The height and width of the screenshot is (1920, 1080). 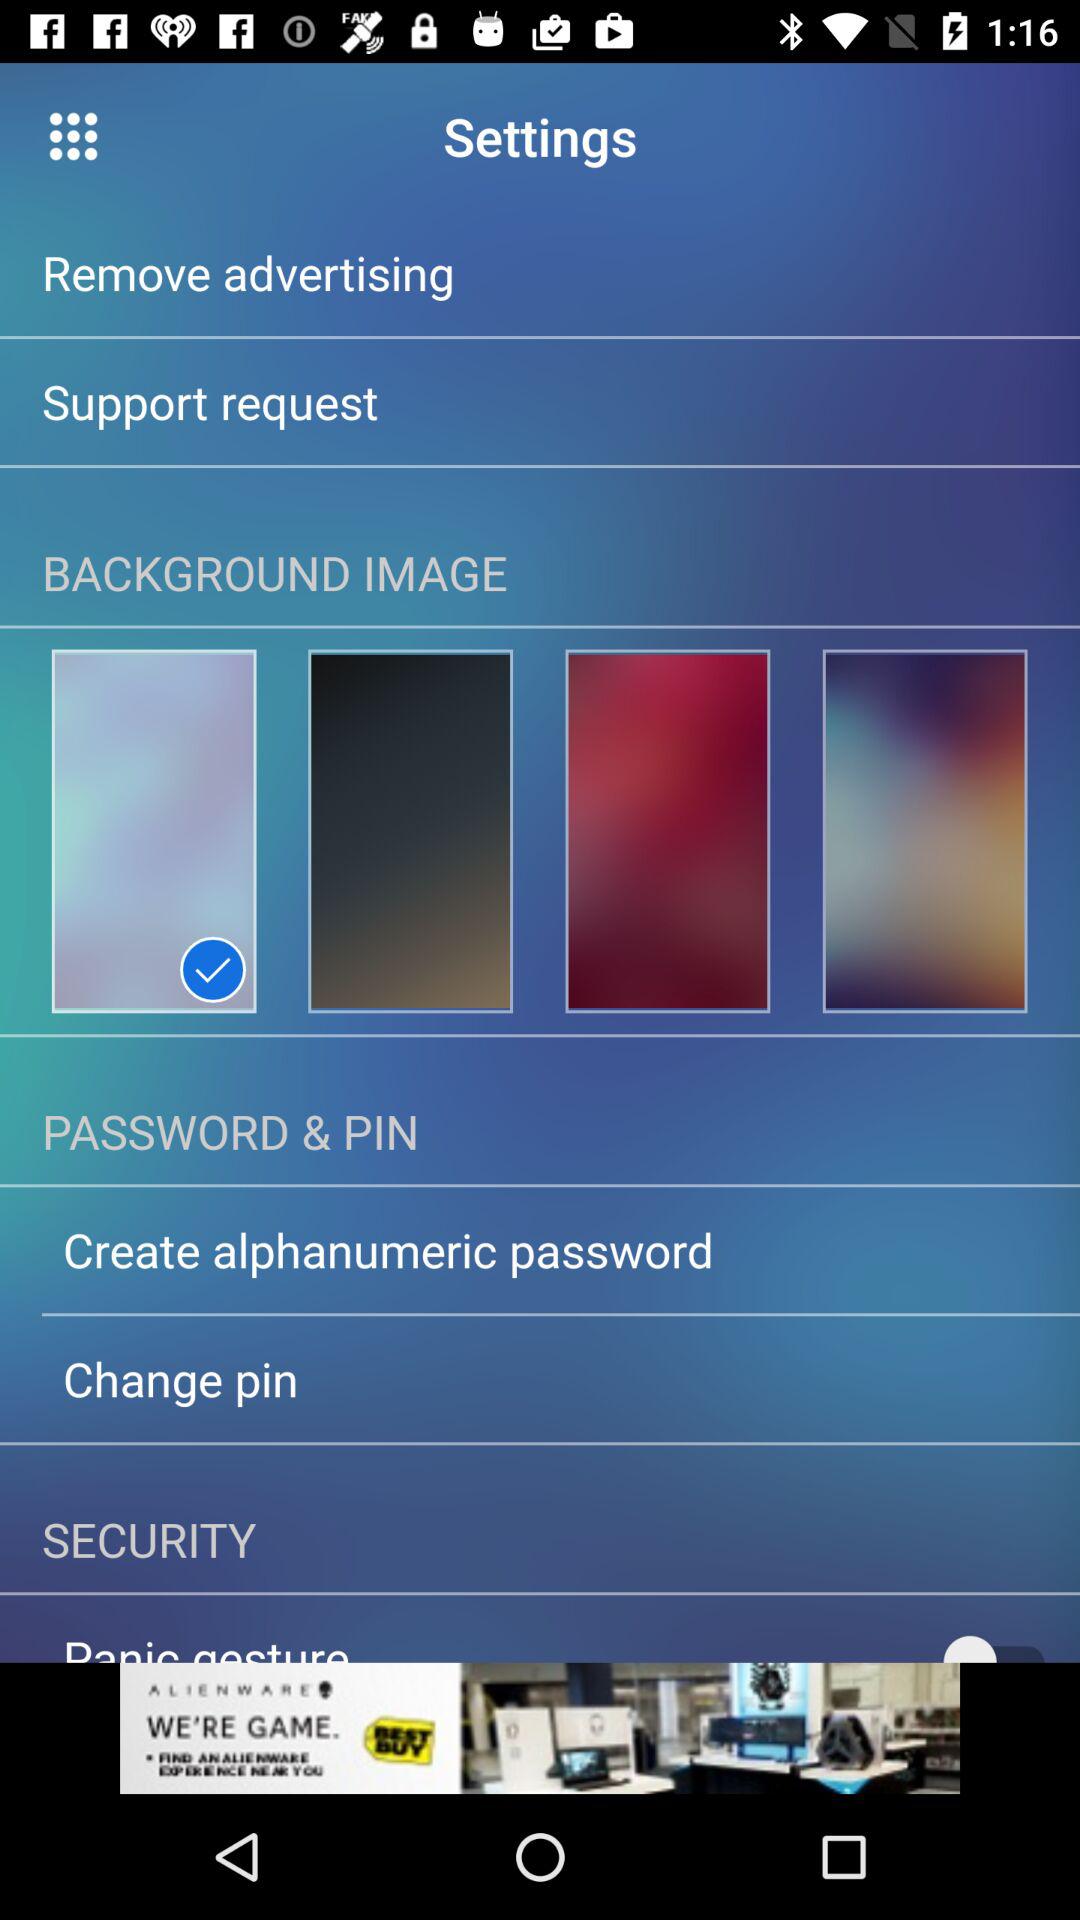 I want to click on open advertisement, so click(x=540, y=1728).